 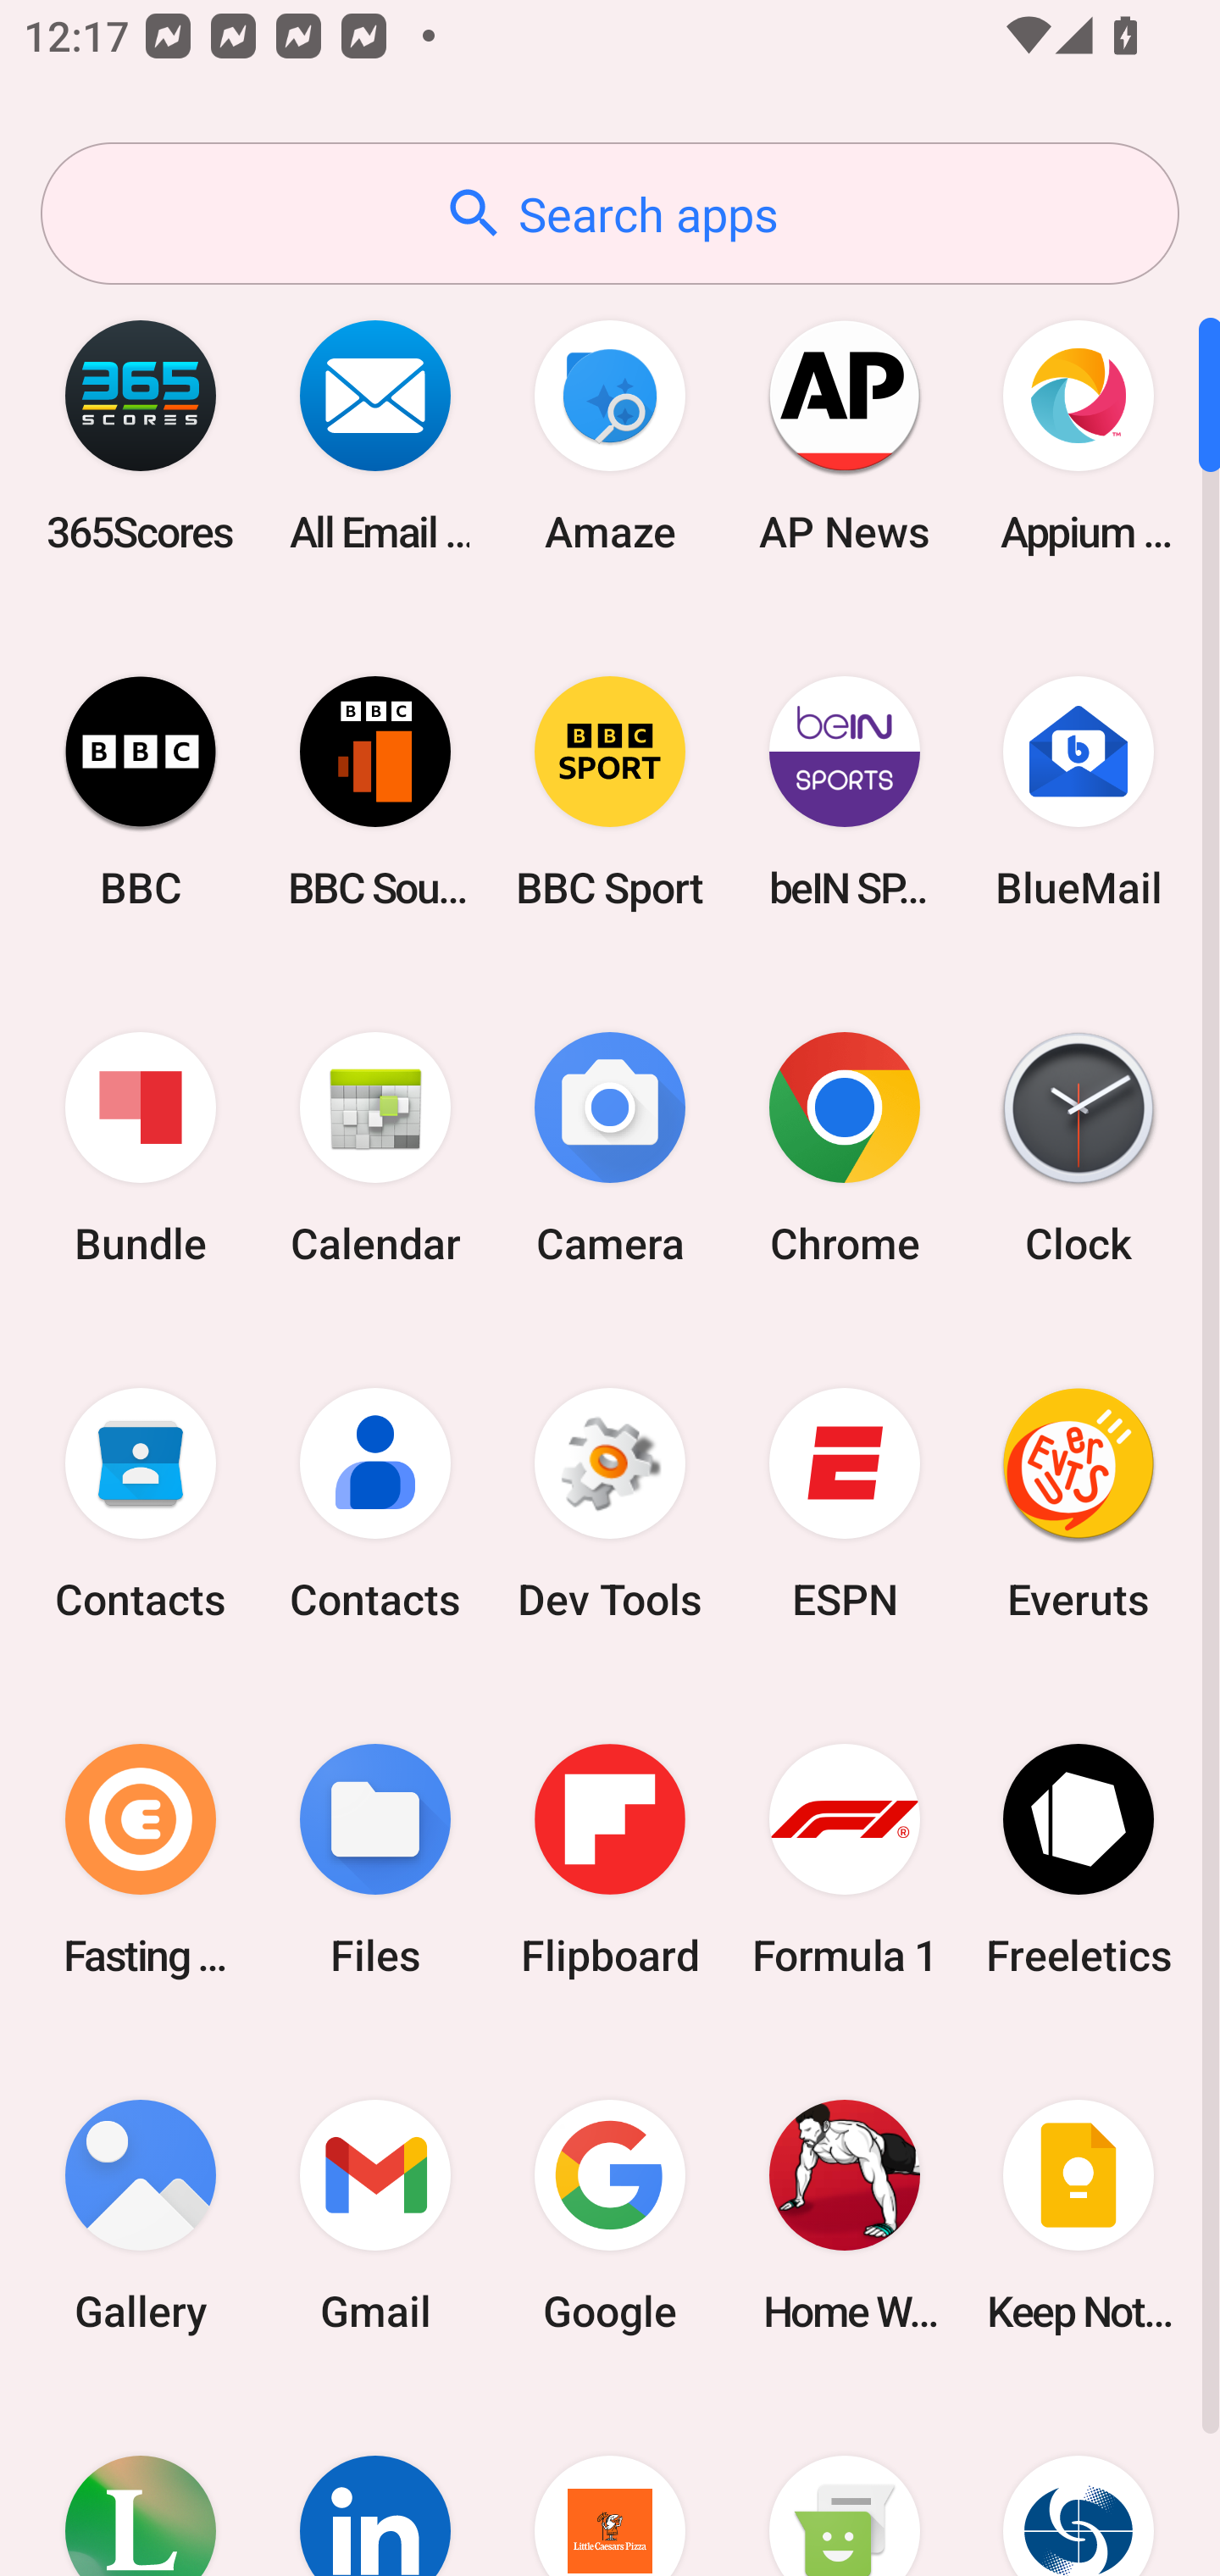 What do you see at coordinates (610, 1504) in the screenshot?
I see `Dev Tools` at bounding box center [610, 1504].